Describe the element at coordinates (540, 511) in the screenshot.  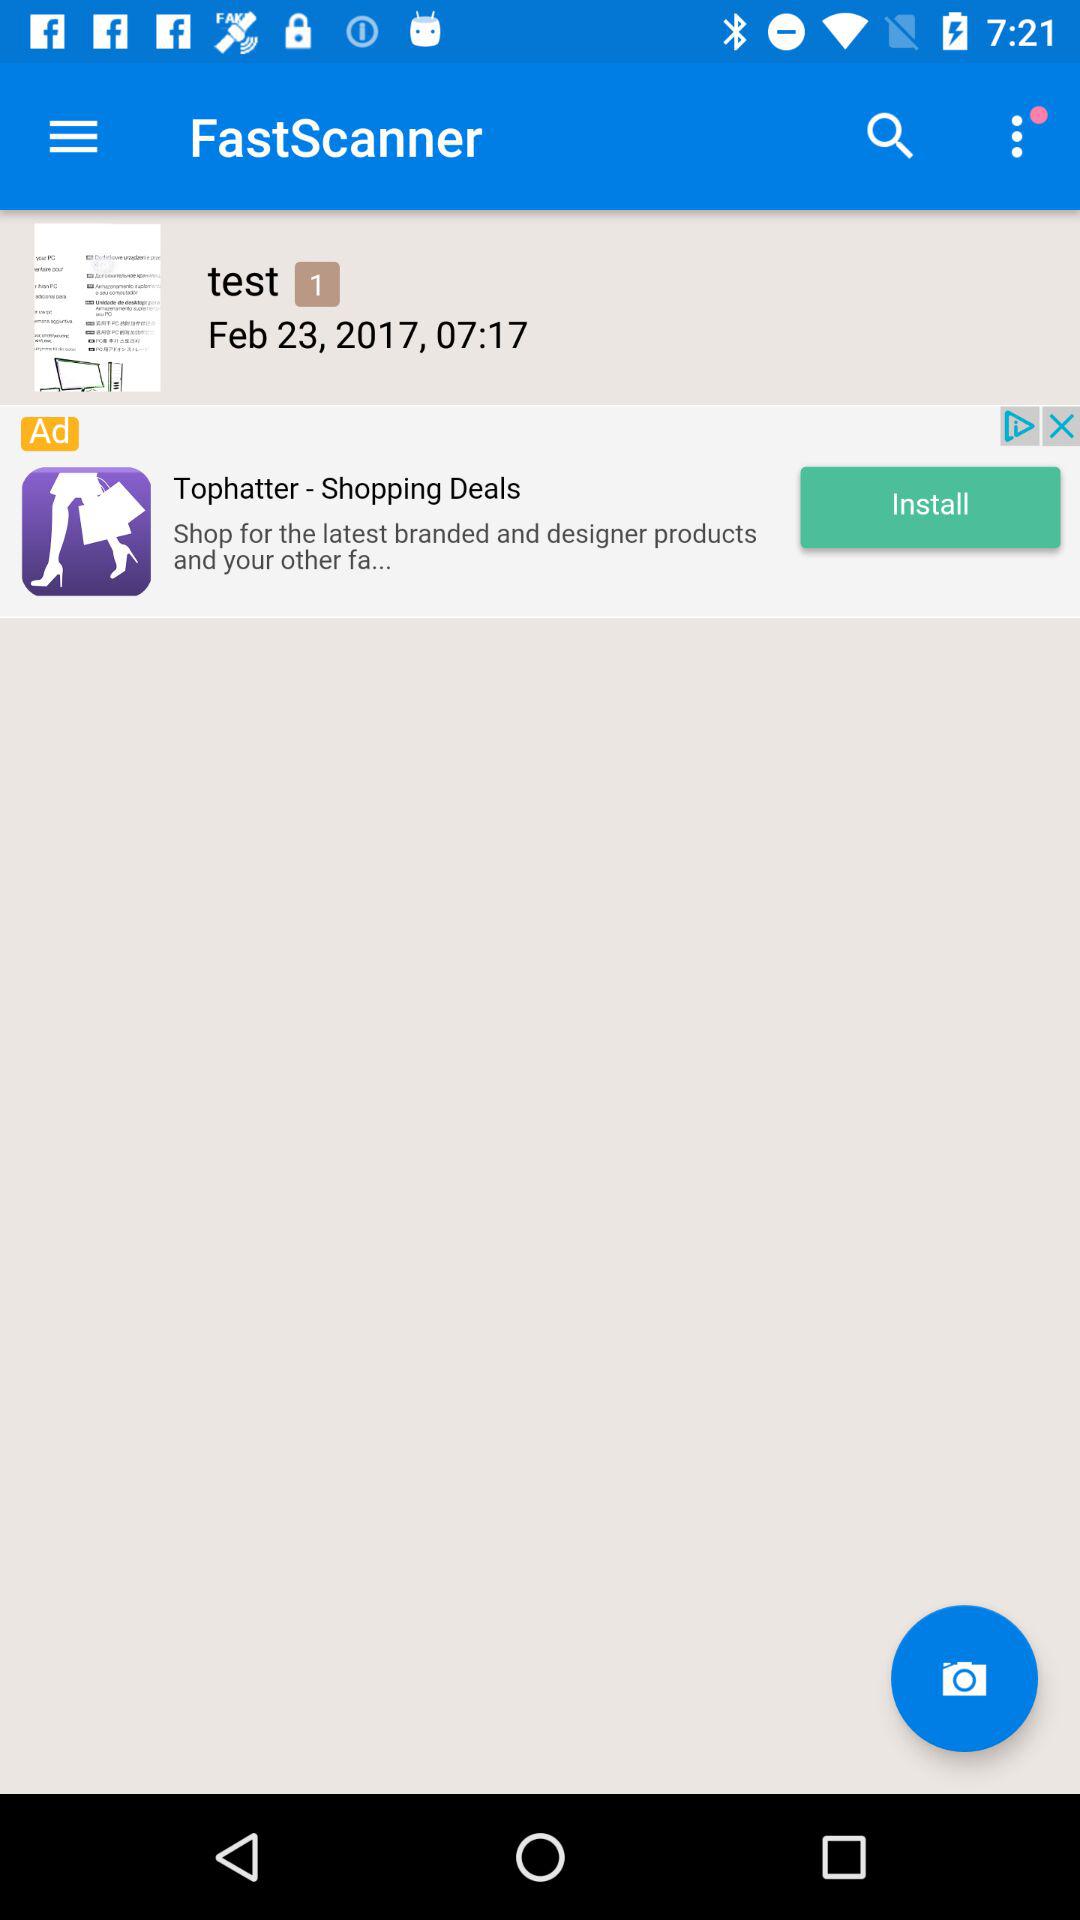
I see `close the app` at that location.